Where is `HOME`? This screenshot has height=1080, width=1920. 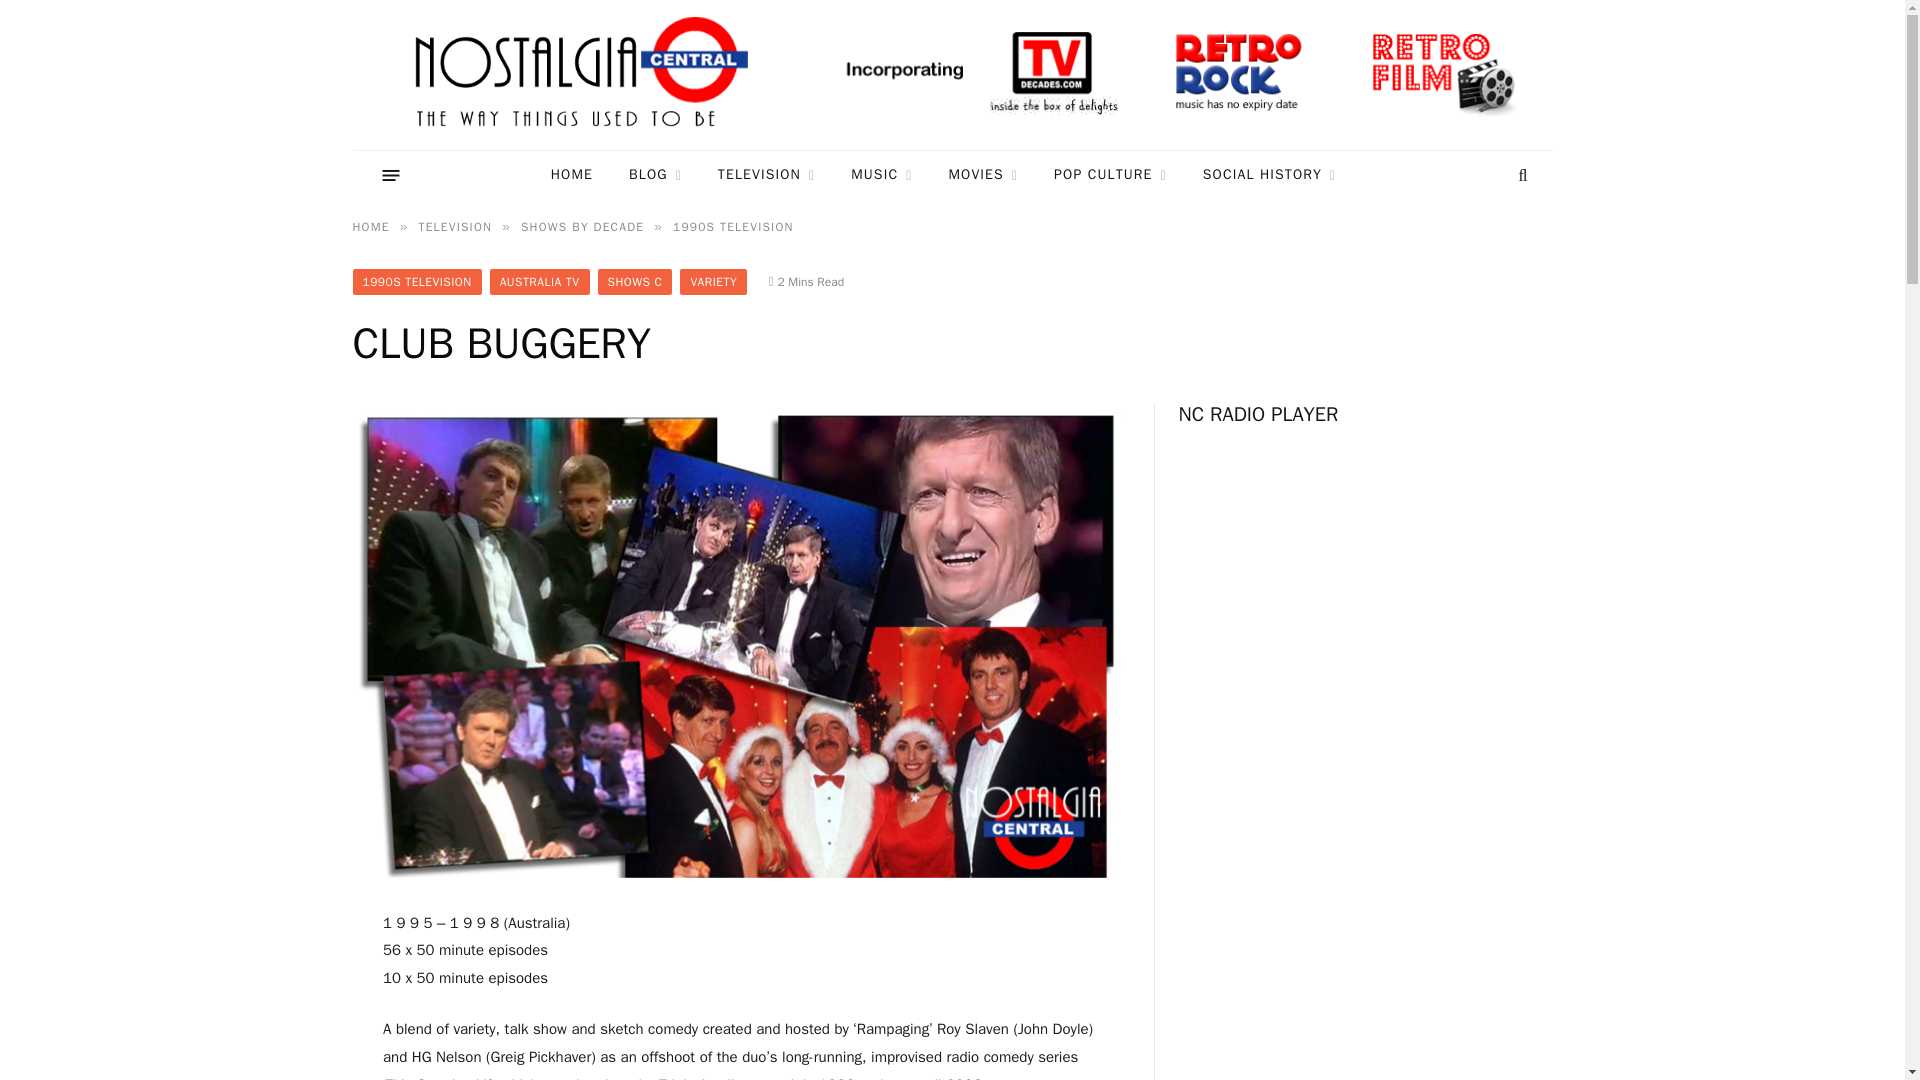
HOME is located at coordinates (572, 175).